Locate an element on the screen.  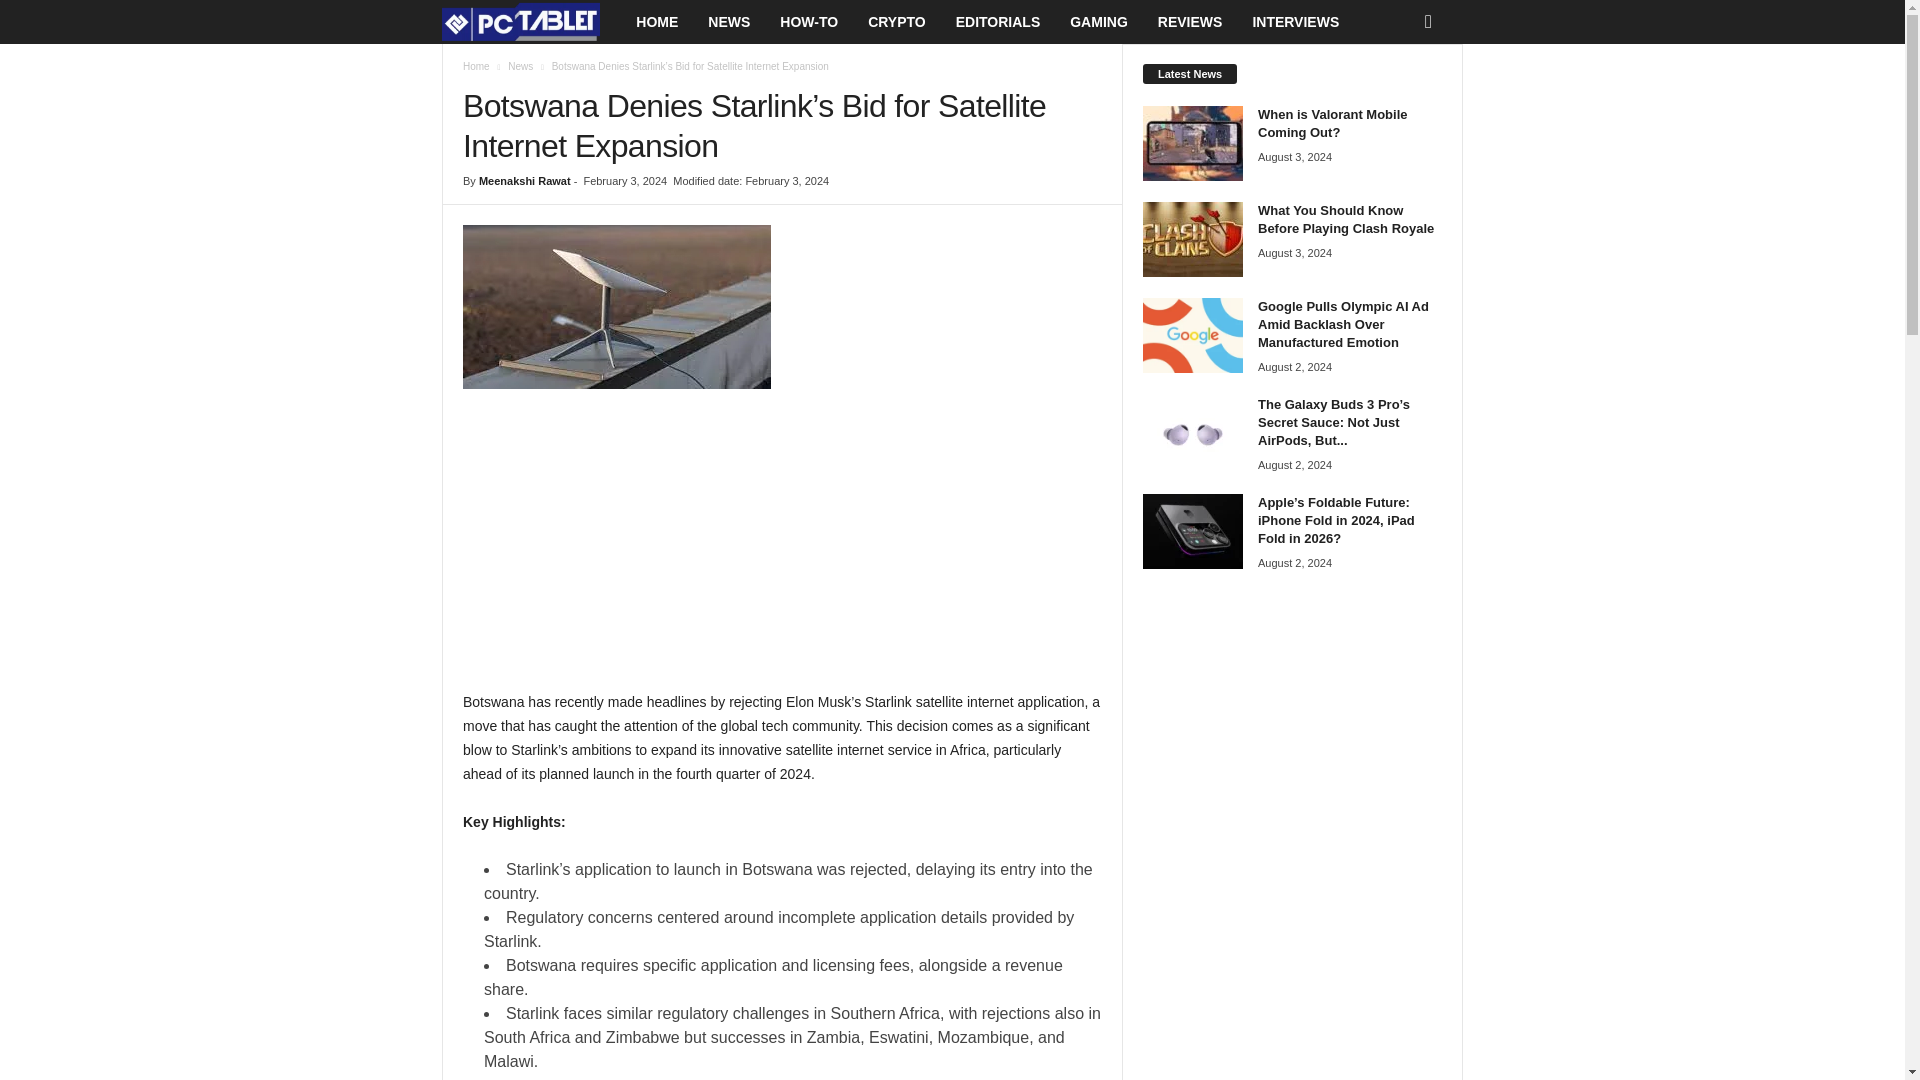
HOME is located at coordinates (656, 22).